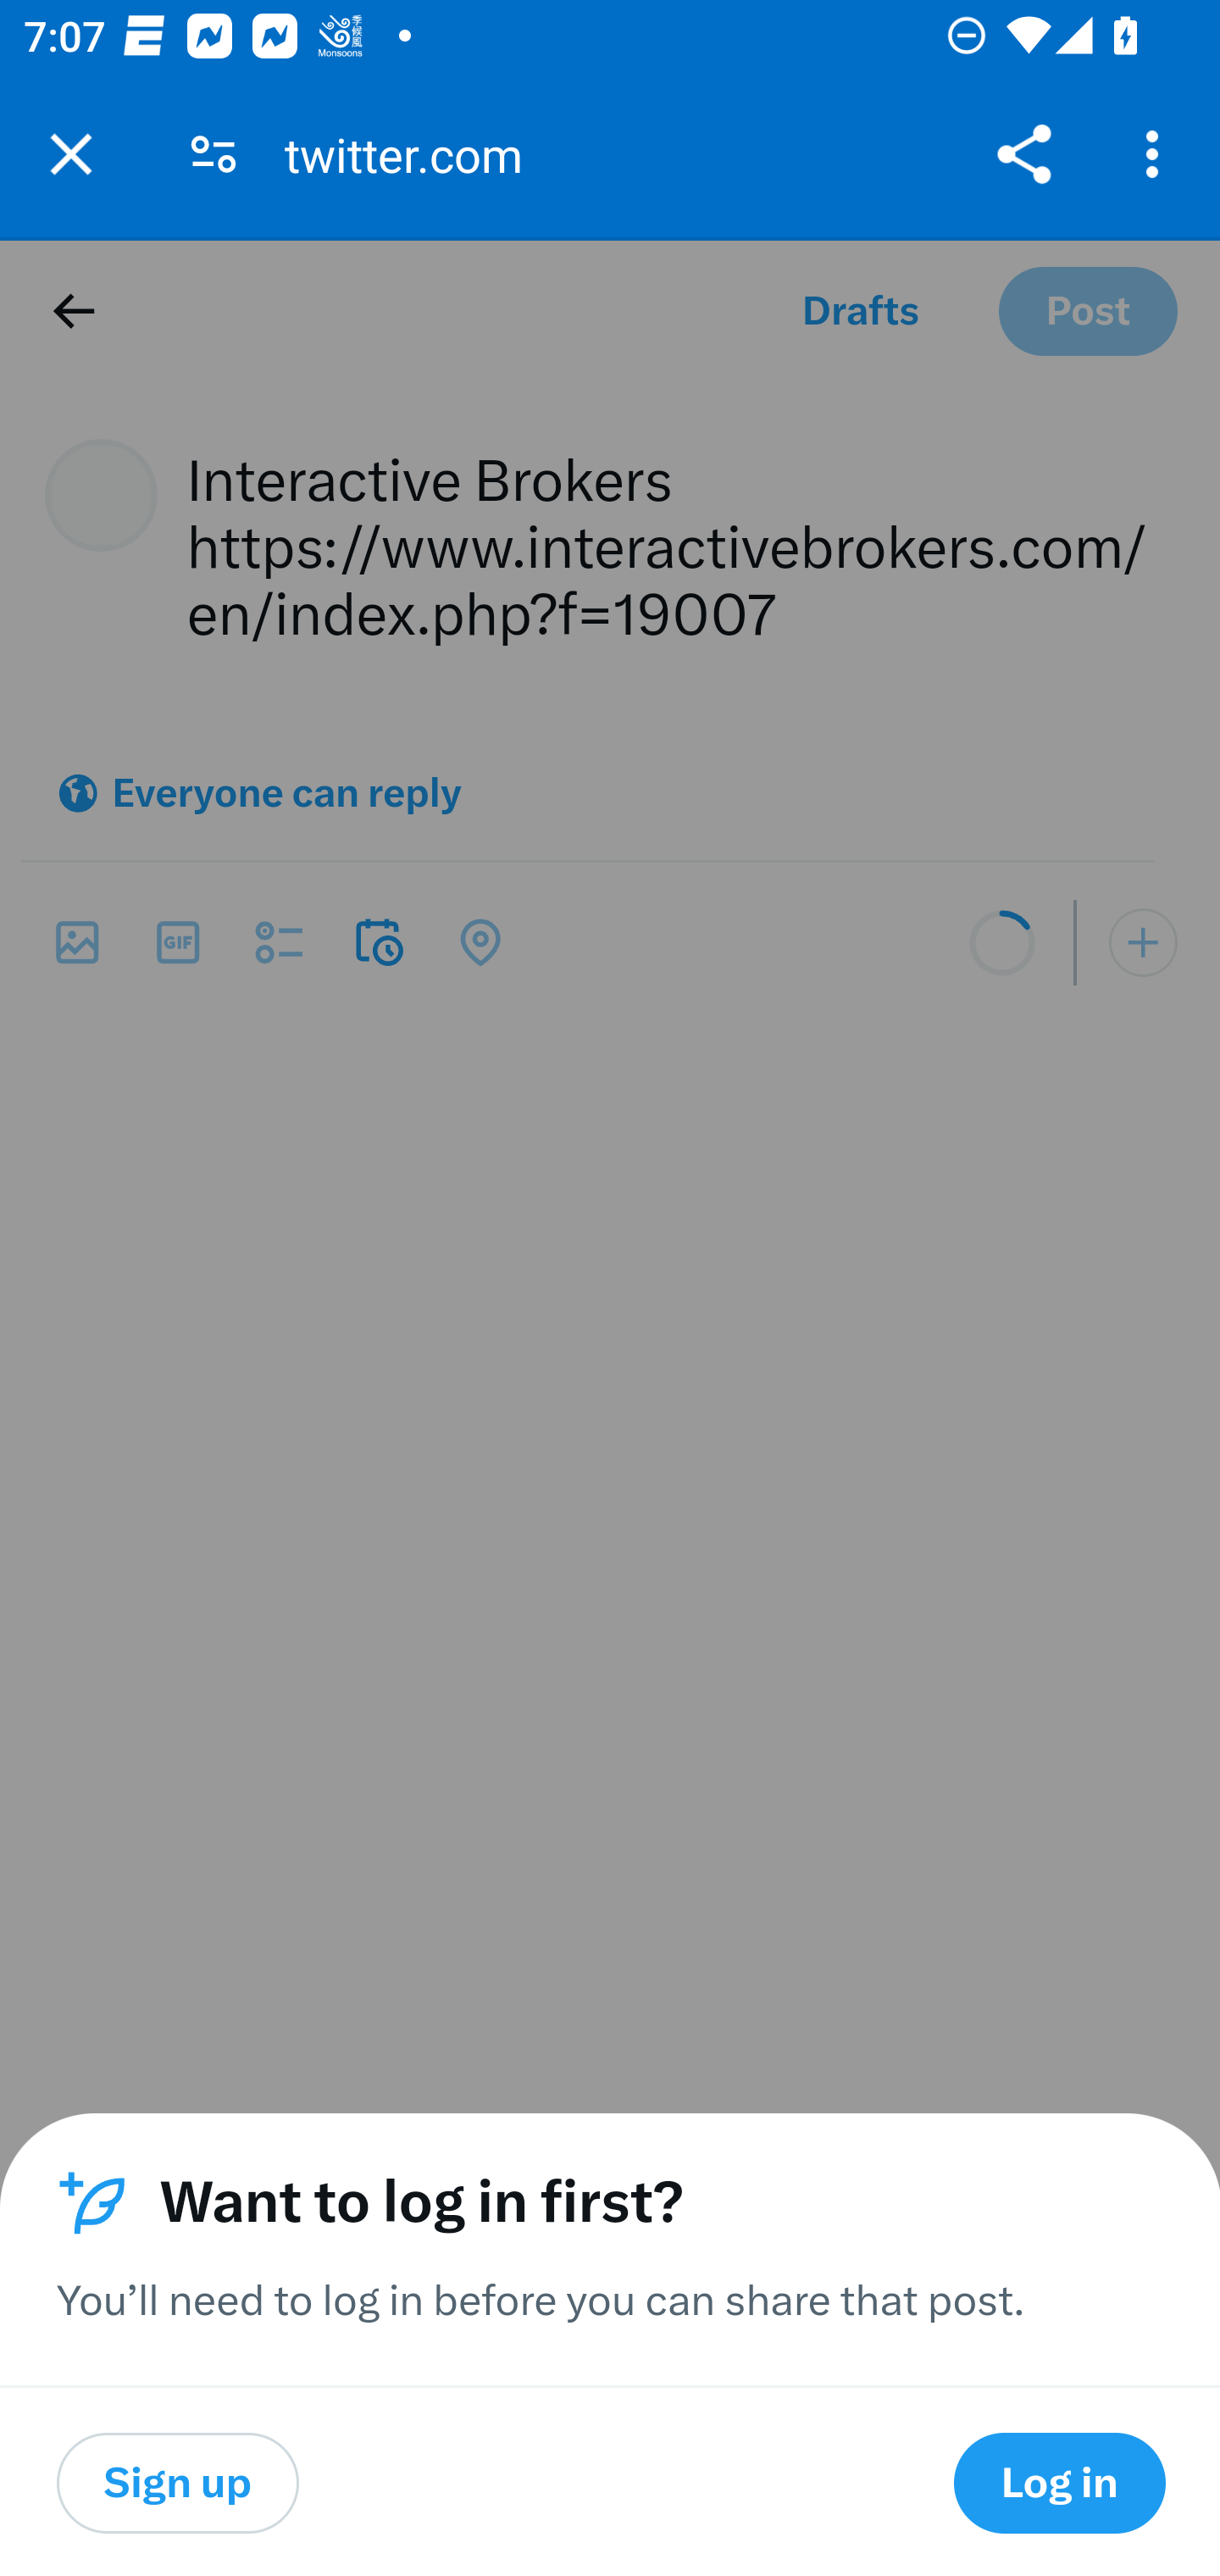 The height and width of the screenshot is (2576, 1220). I want to click on twitter.com, so click(415, 154).